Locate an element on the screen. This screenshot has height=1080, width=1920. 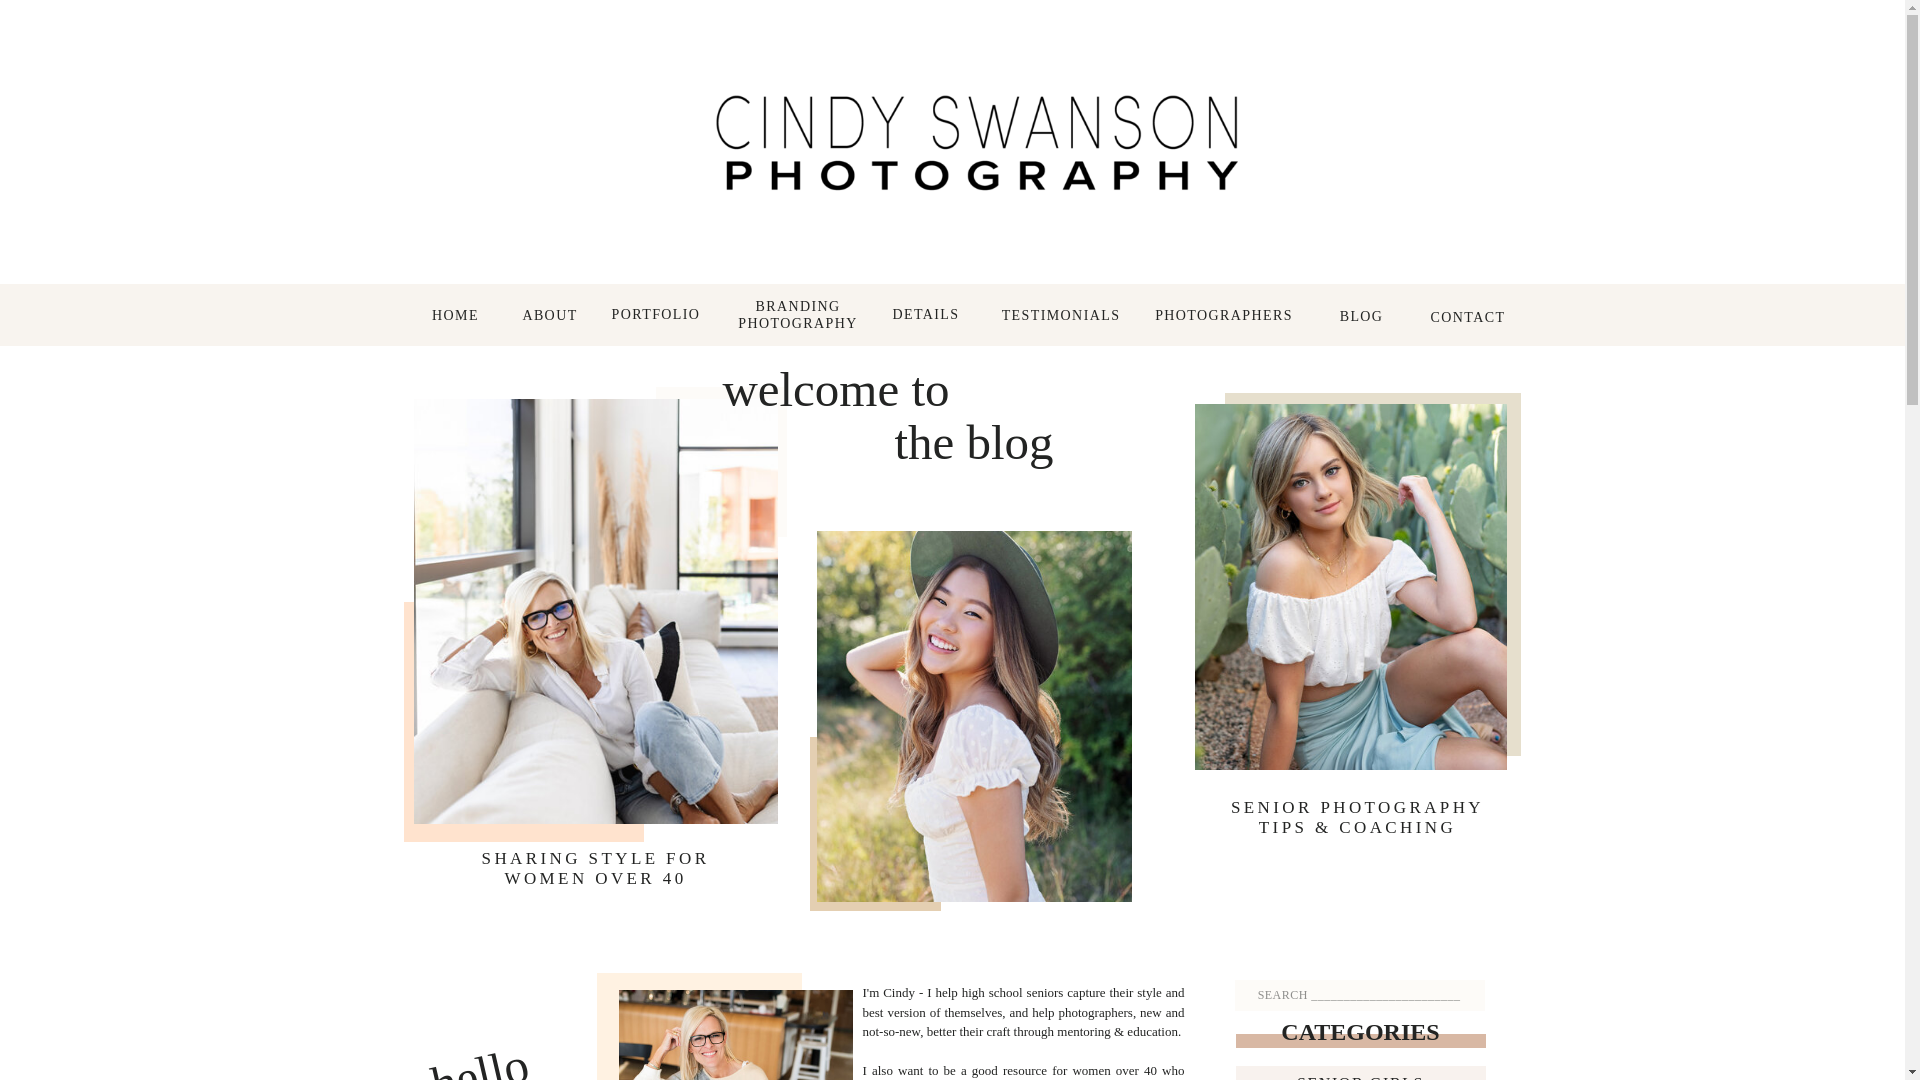
PHOTOGRAPHERS is located at coordinates (926, 315).